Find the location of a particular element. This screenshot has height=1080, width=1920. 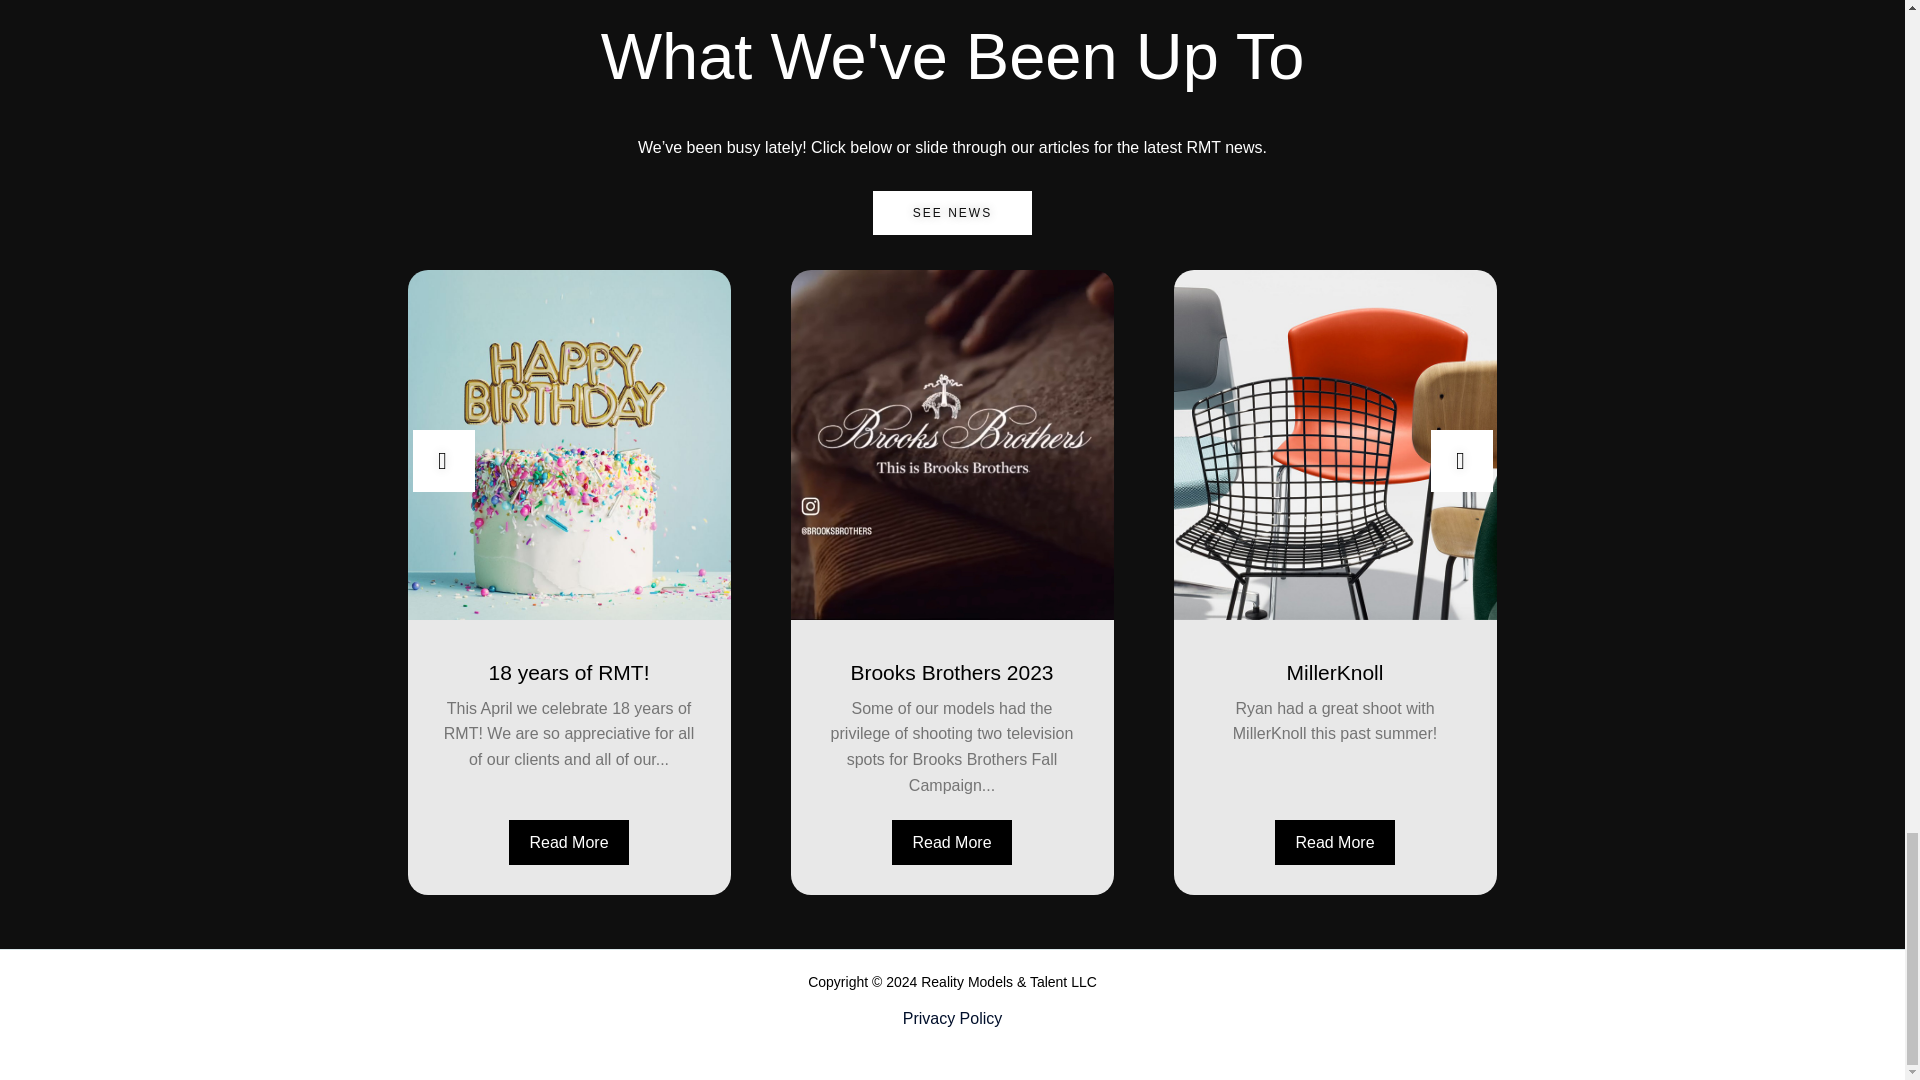

next item is located at coordinates (1460, 460).